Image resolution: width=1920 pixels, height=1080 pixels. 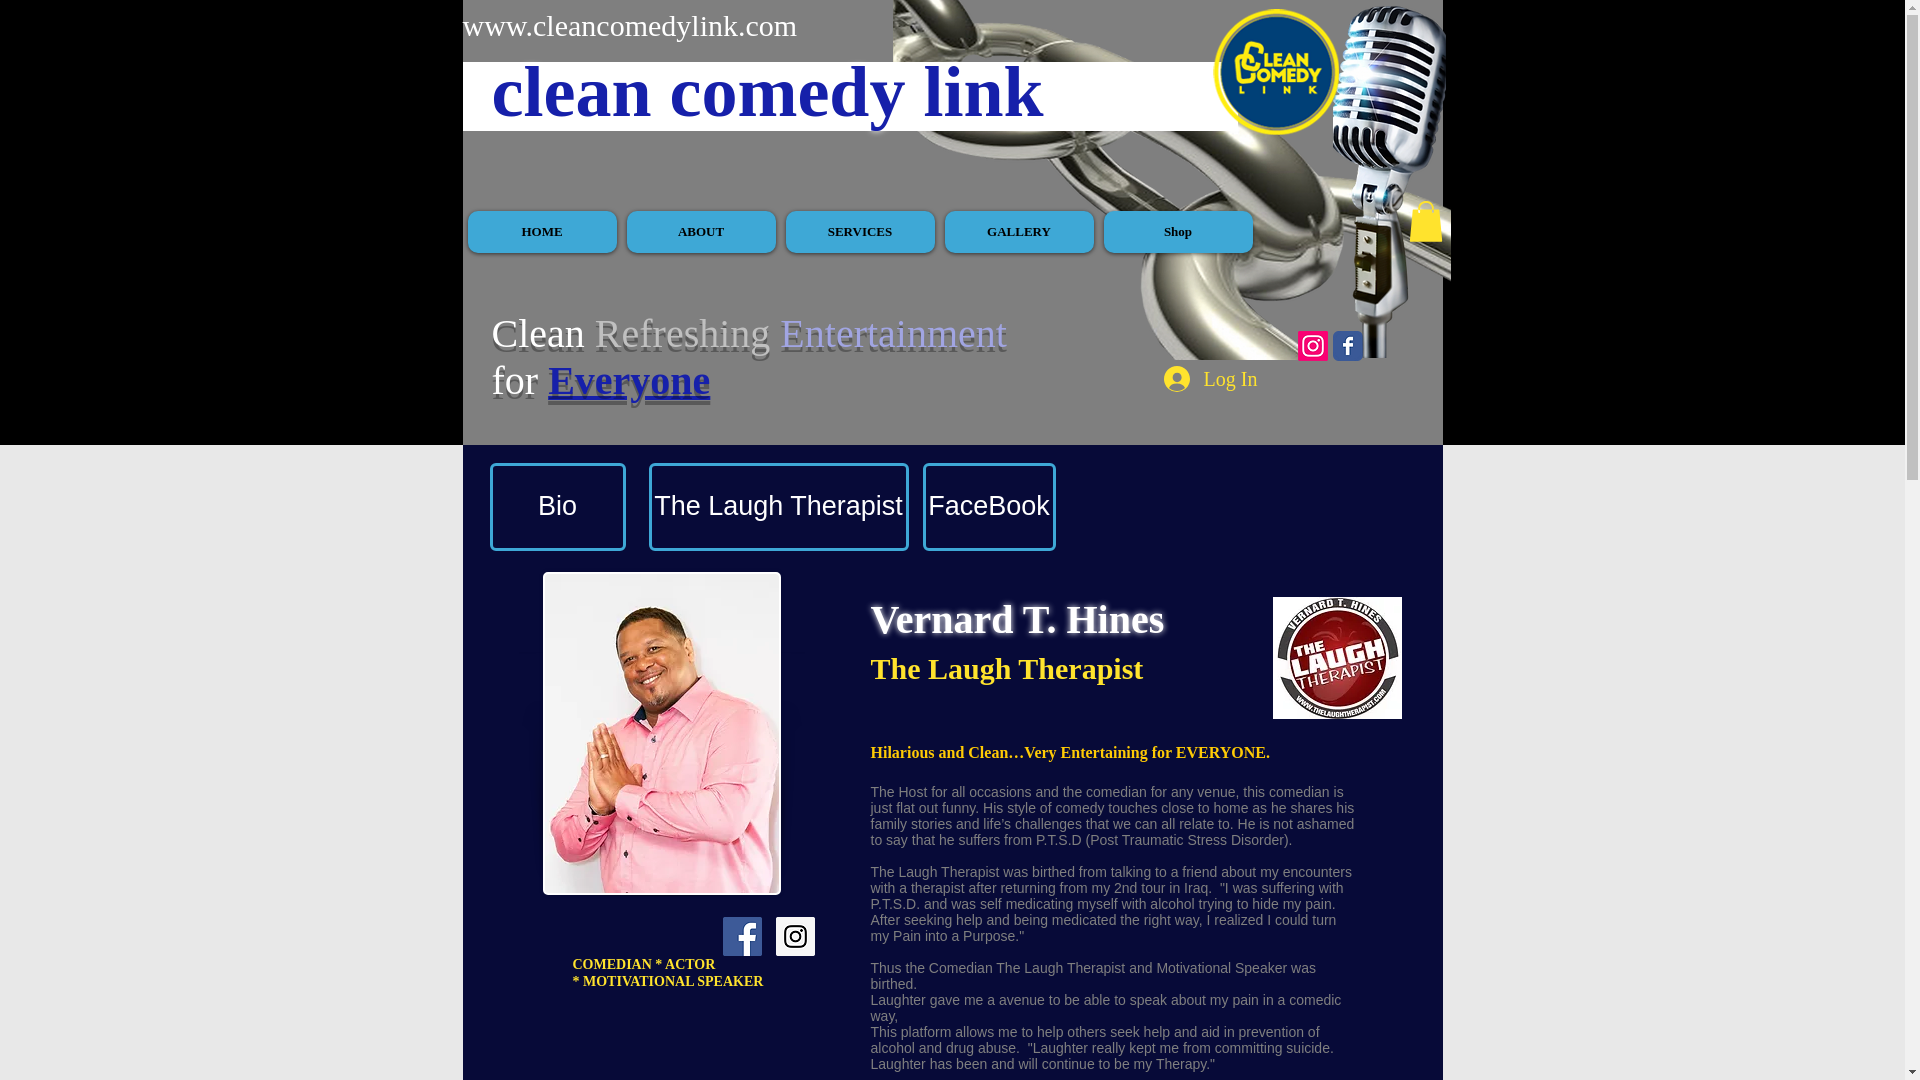 I want to click on ABOUT, so click(x=700, y=231).